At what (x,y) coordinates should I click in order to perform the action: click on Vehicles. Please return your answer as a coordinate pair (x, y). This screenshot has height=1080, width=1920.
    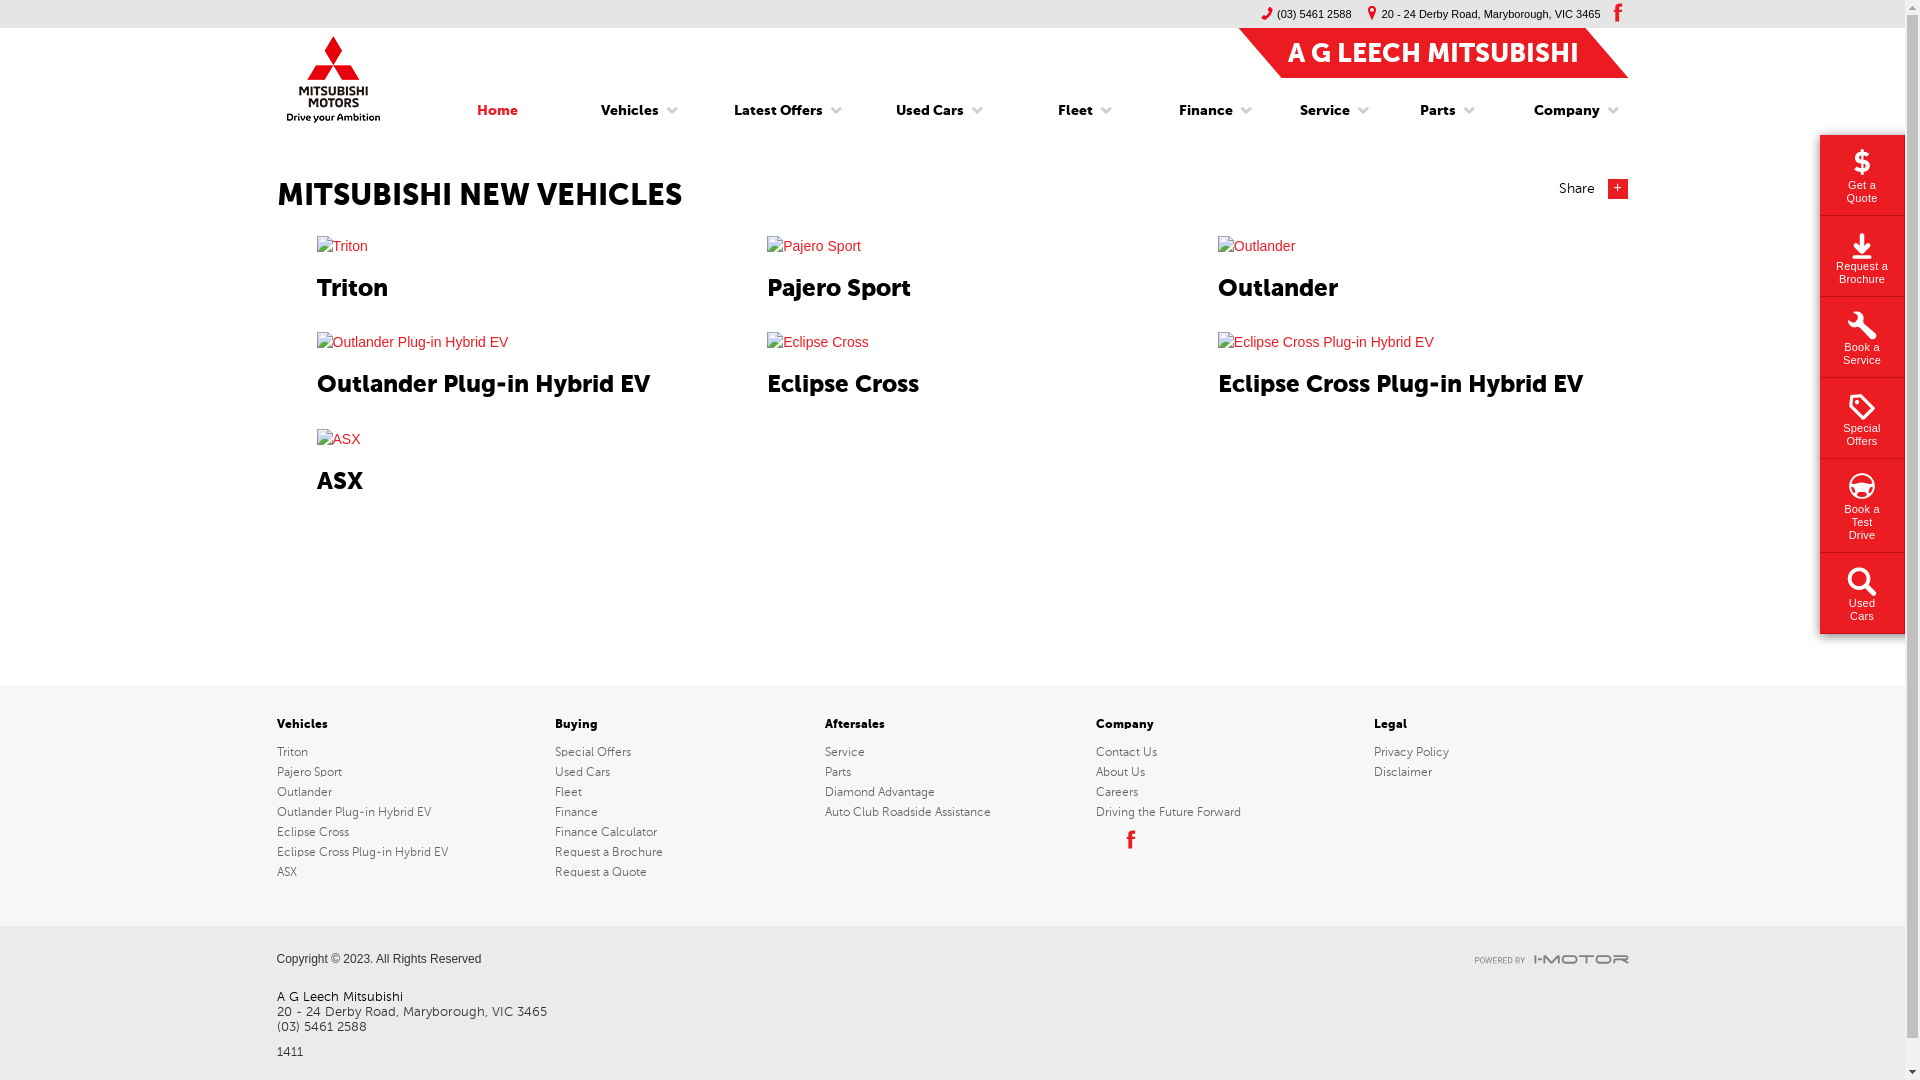
    Looking at the image, I should click on (630, 111).